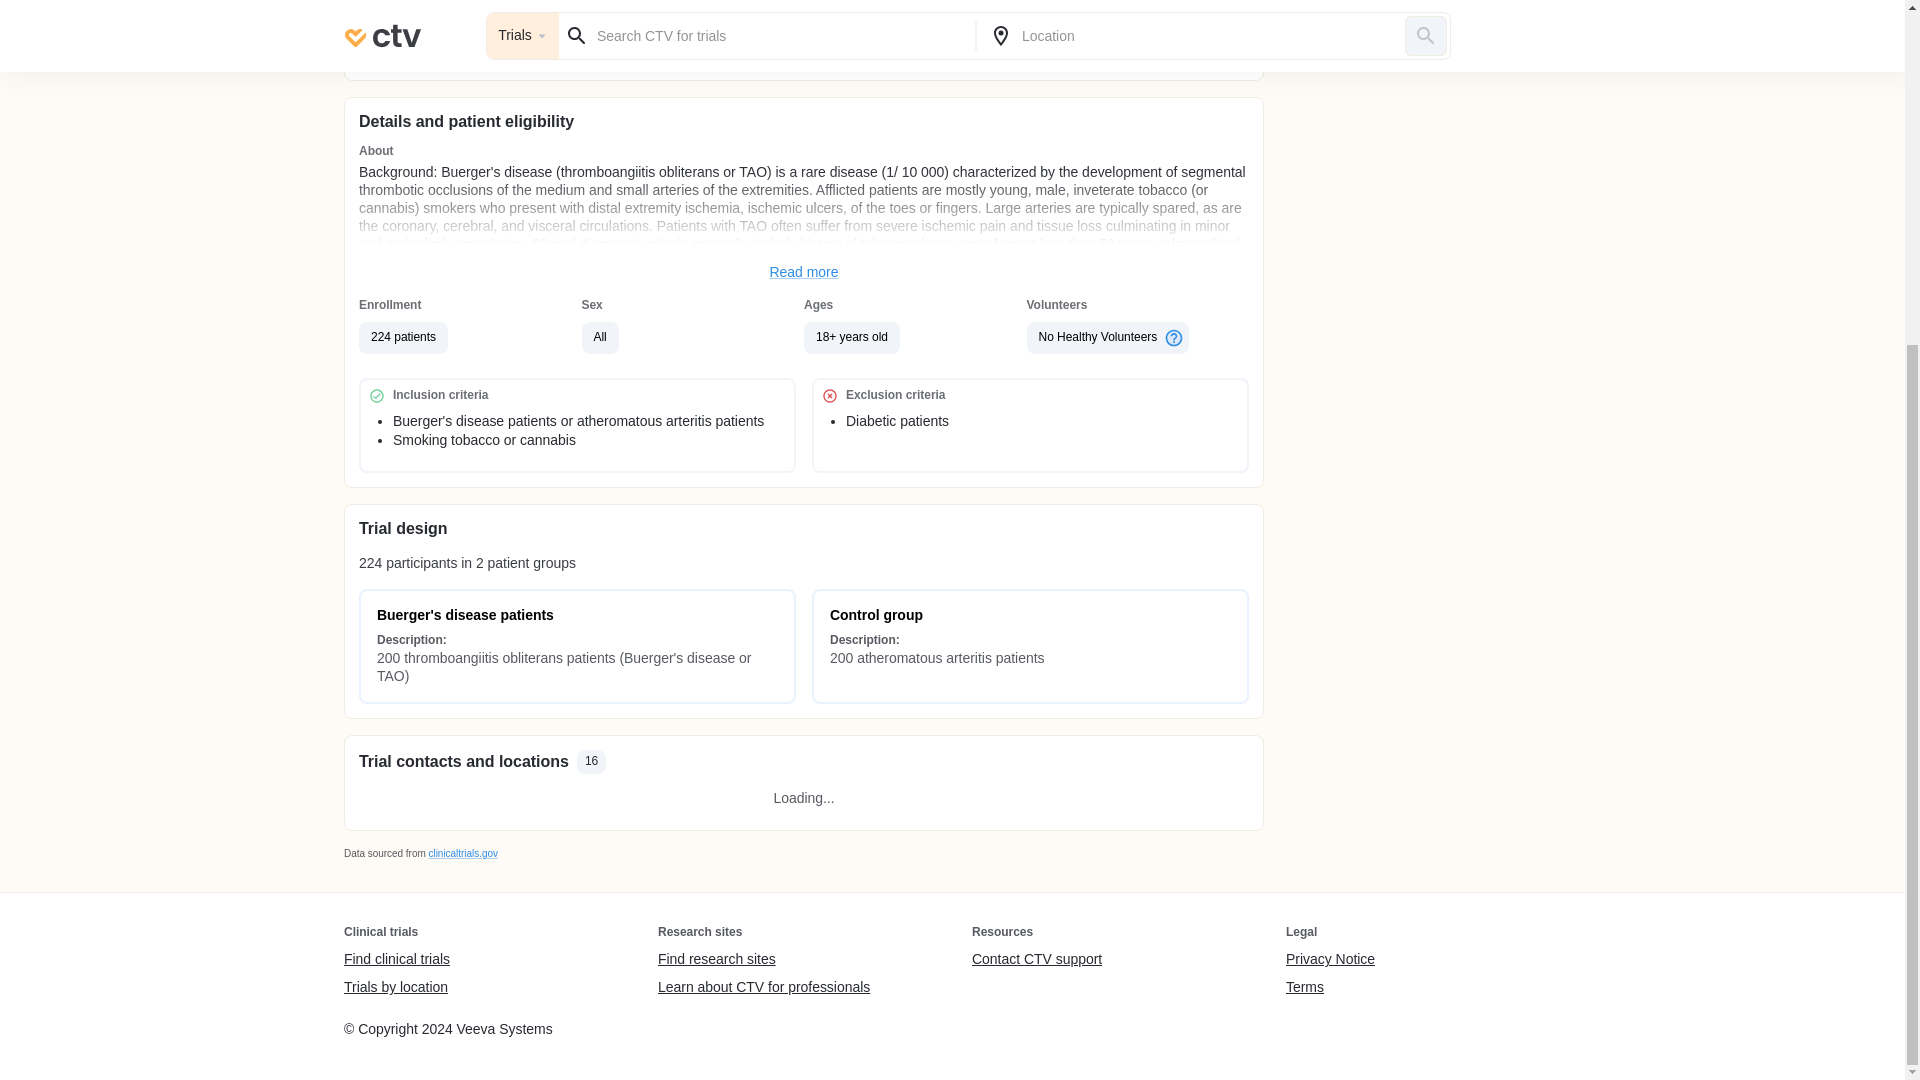 Image resolution: width=1920 pixels, height=1080 pixels. What do you see at coordinates (804, 272) in the screenshot?
I see `Read more` at bounding box center [804, 272].